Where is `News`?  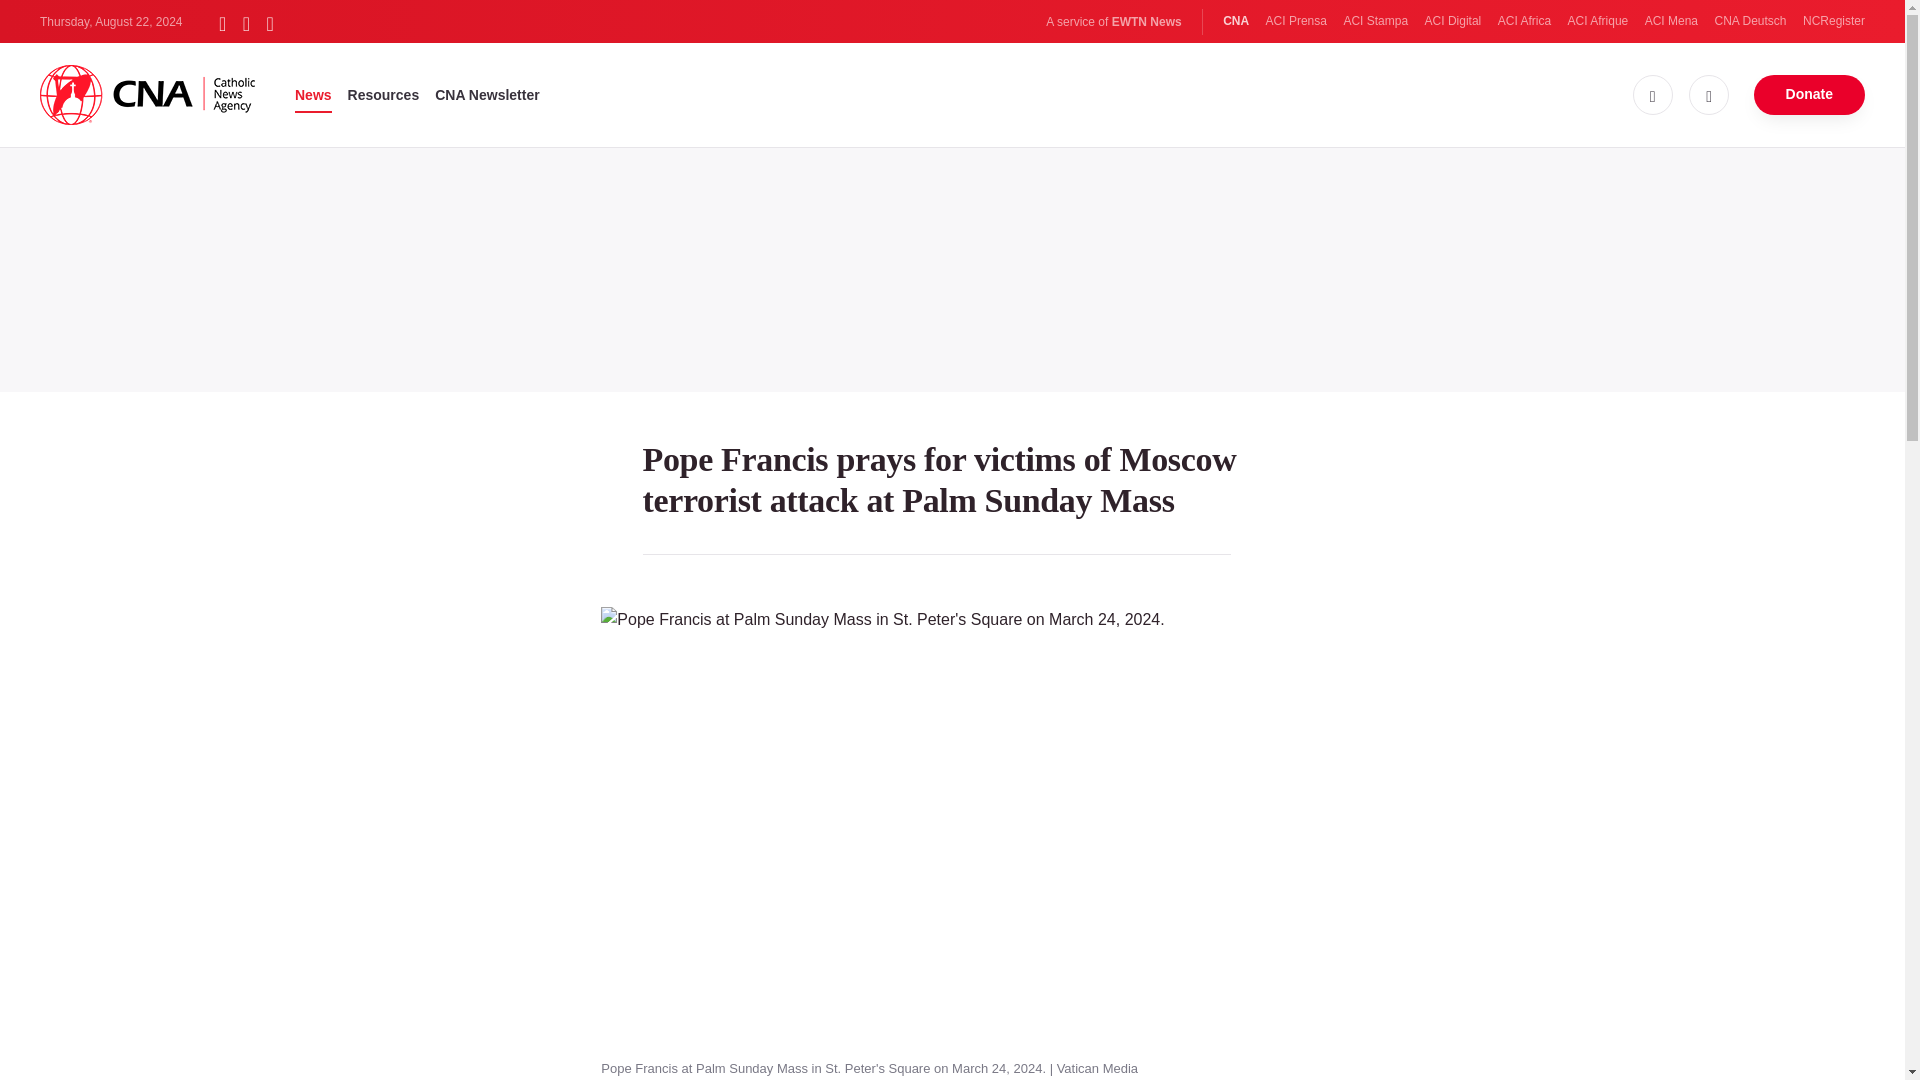 News is located at coordinates (314, 94).